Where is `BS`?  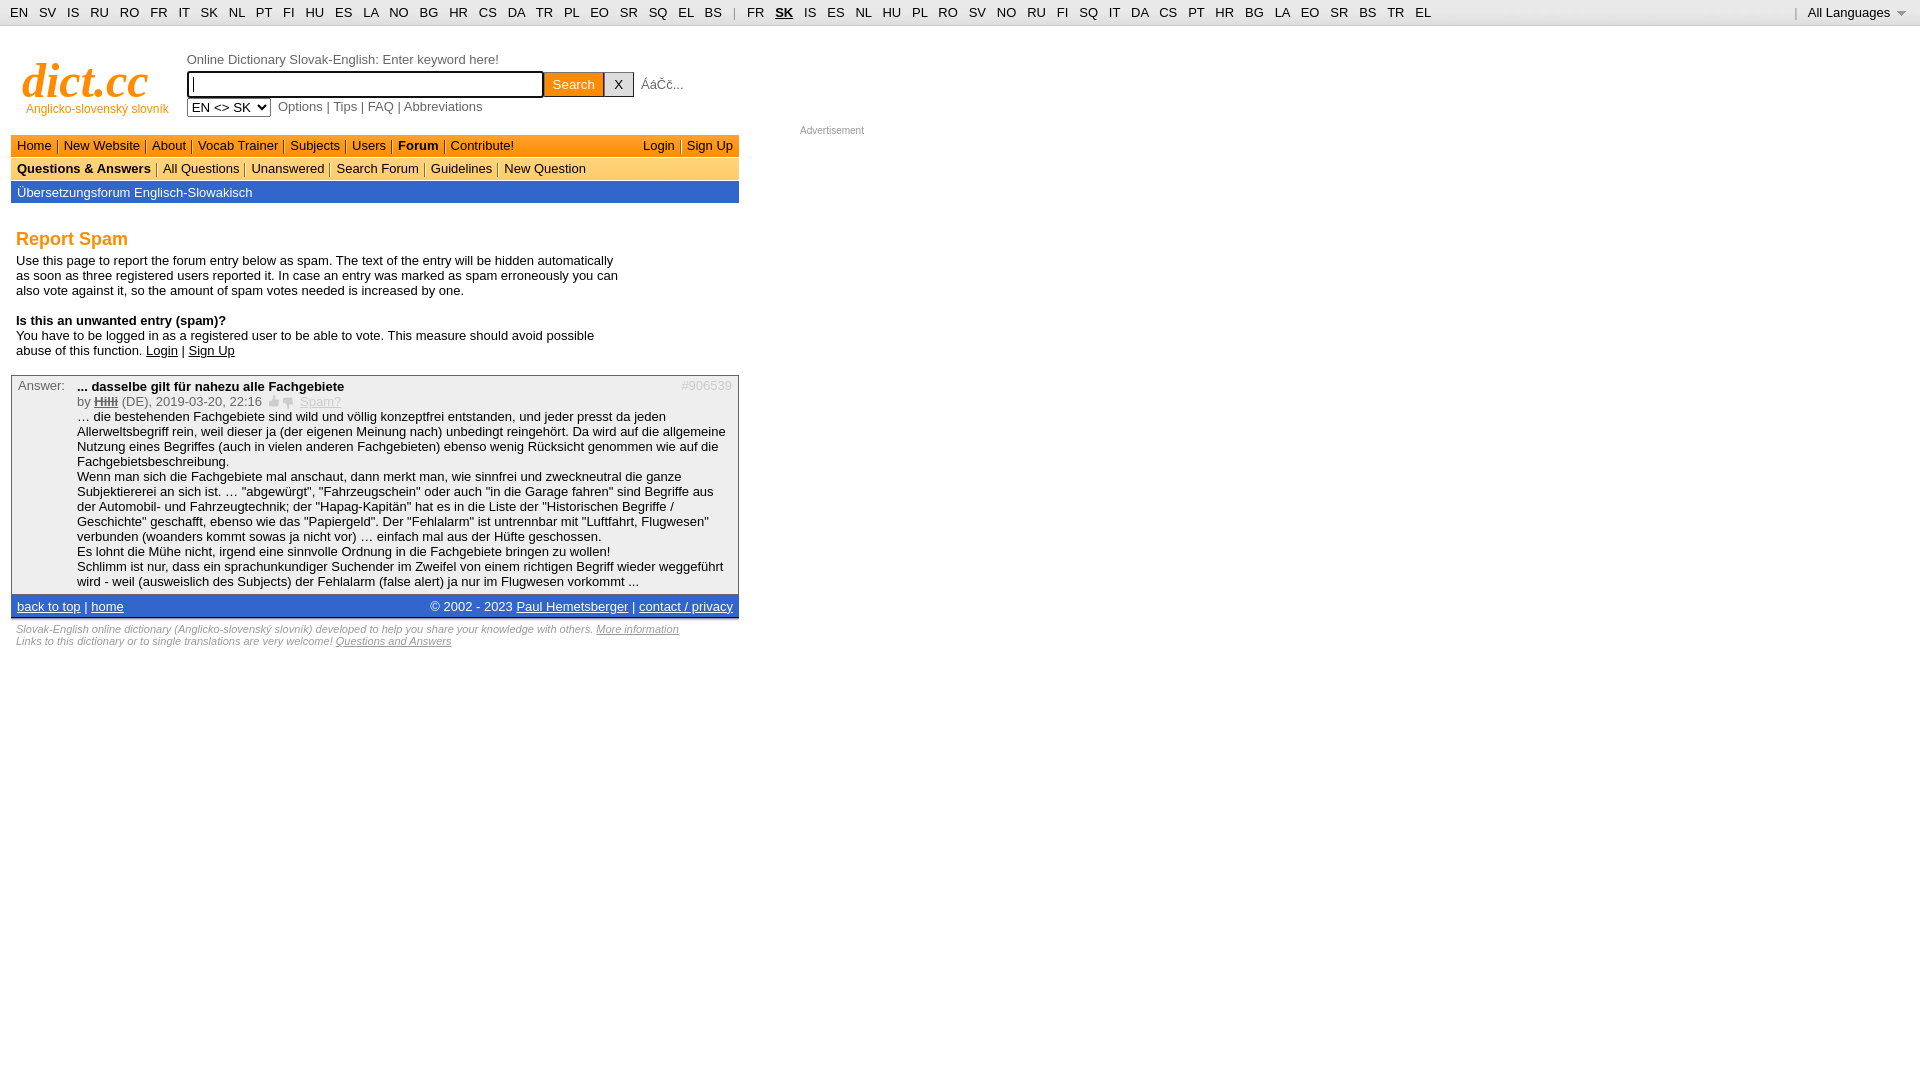
BS is located at coordinates (714, 12).